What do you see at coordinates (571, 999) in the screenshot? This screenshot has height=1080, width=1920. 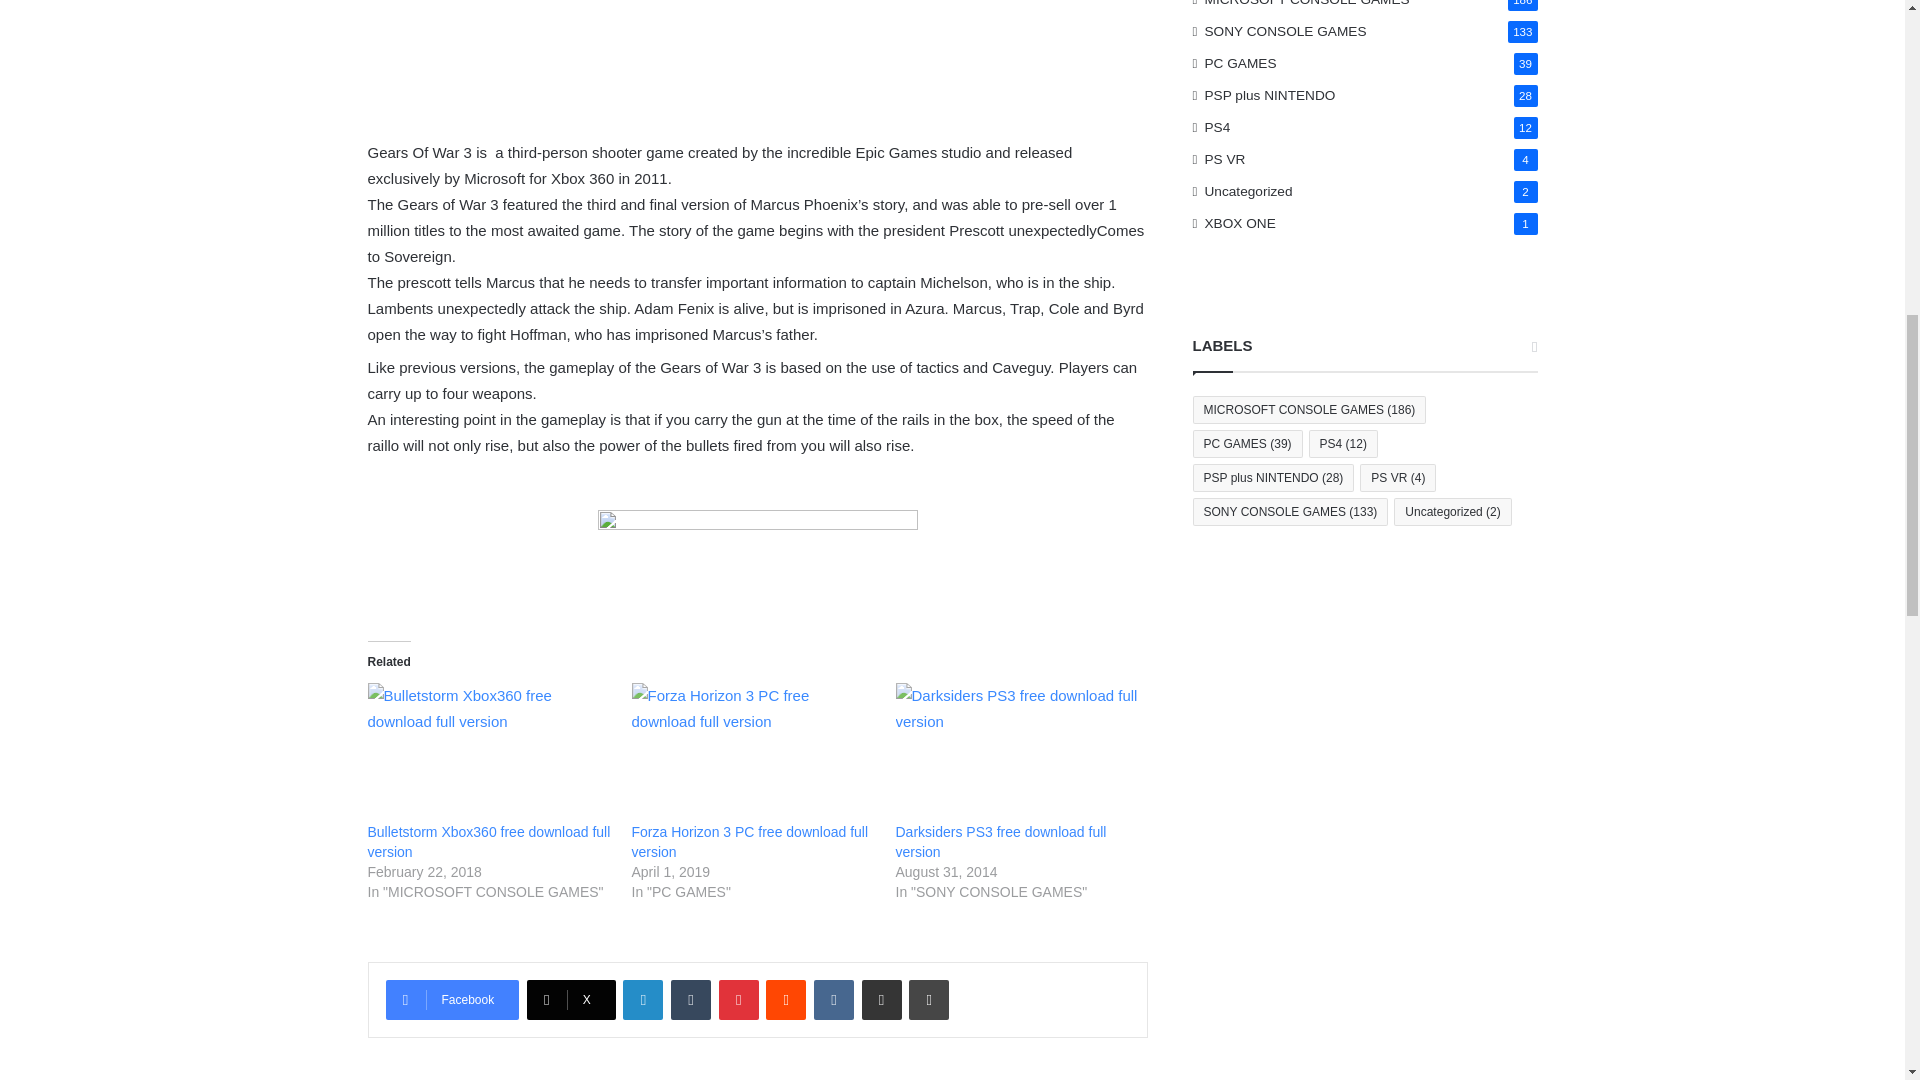 I see `X` at bounding box center [571, 999].